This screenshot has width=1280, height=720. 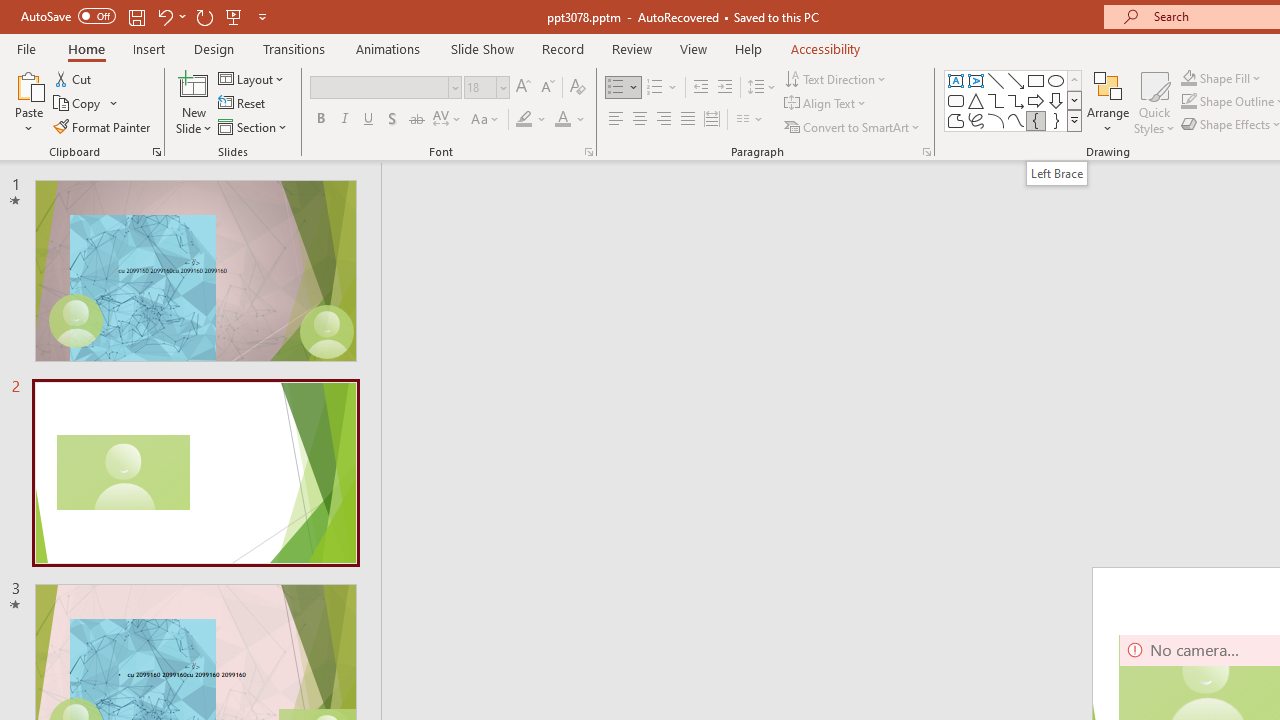 I want to click on Shape Outline Green, Accent 1, so click(x=1188, y=102).